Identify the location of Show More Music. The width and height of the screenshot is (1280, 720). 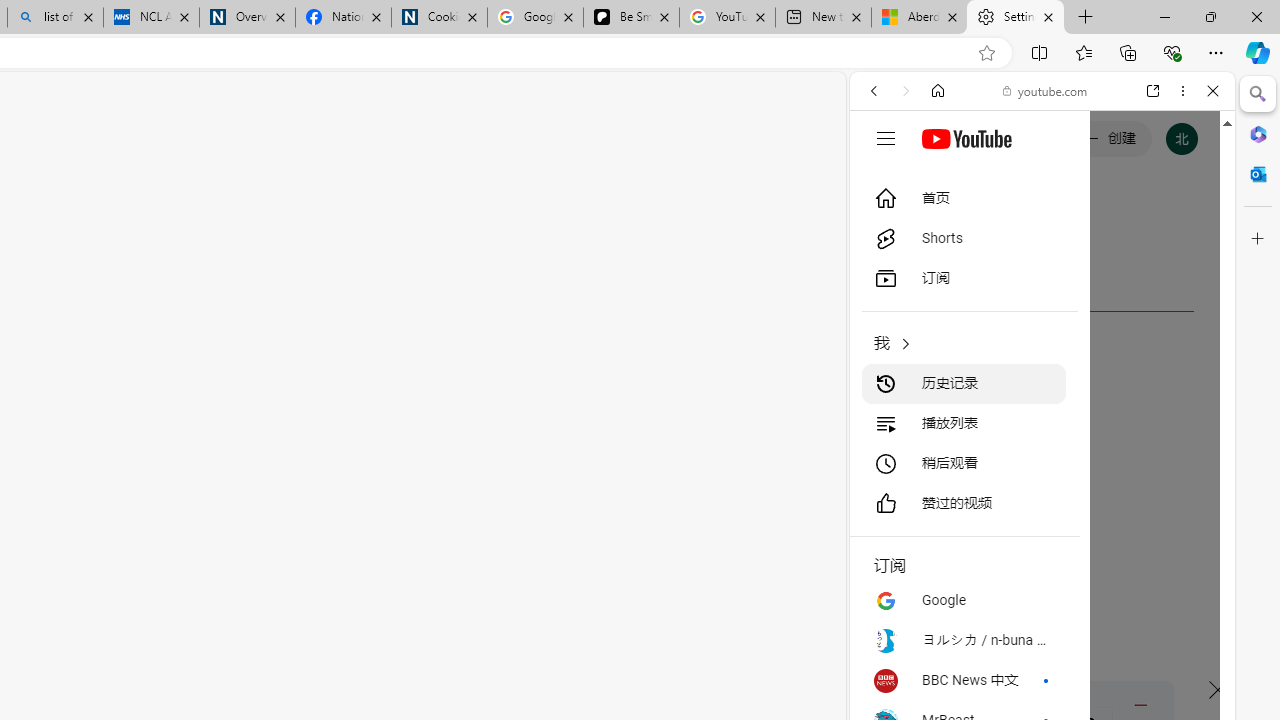
(1164, 546).